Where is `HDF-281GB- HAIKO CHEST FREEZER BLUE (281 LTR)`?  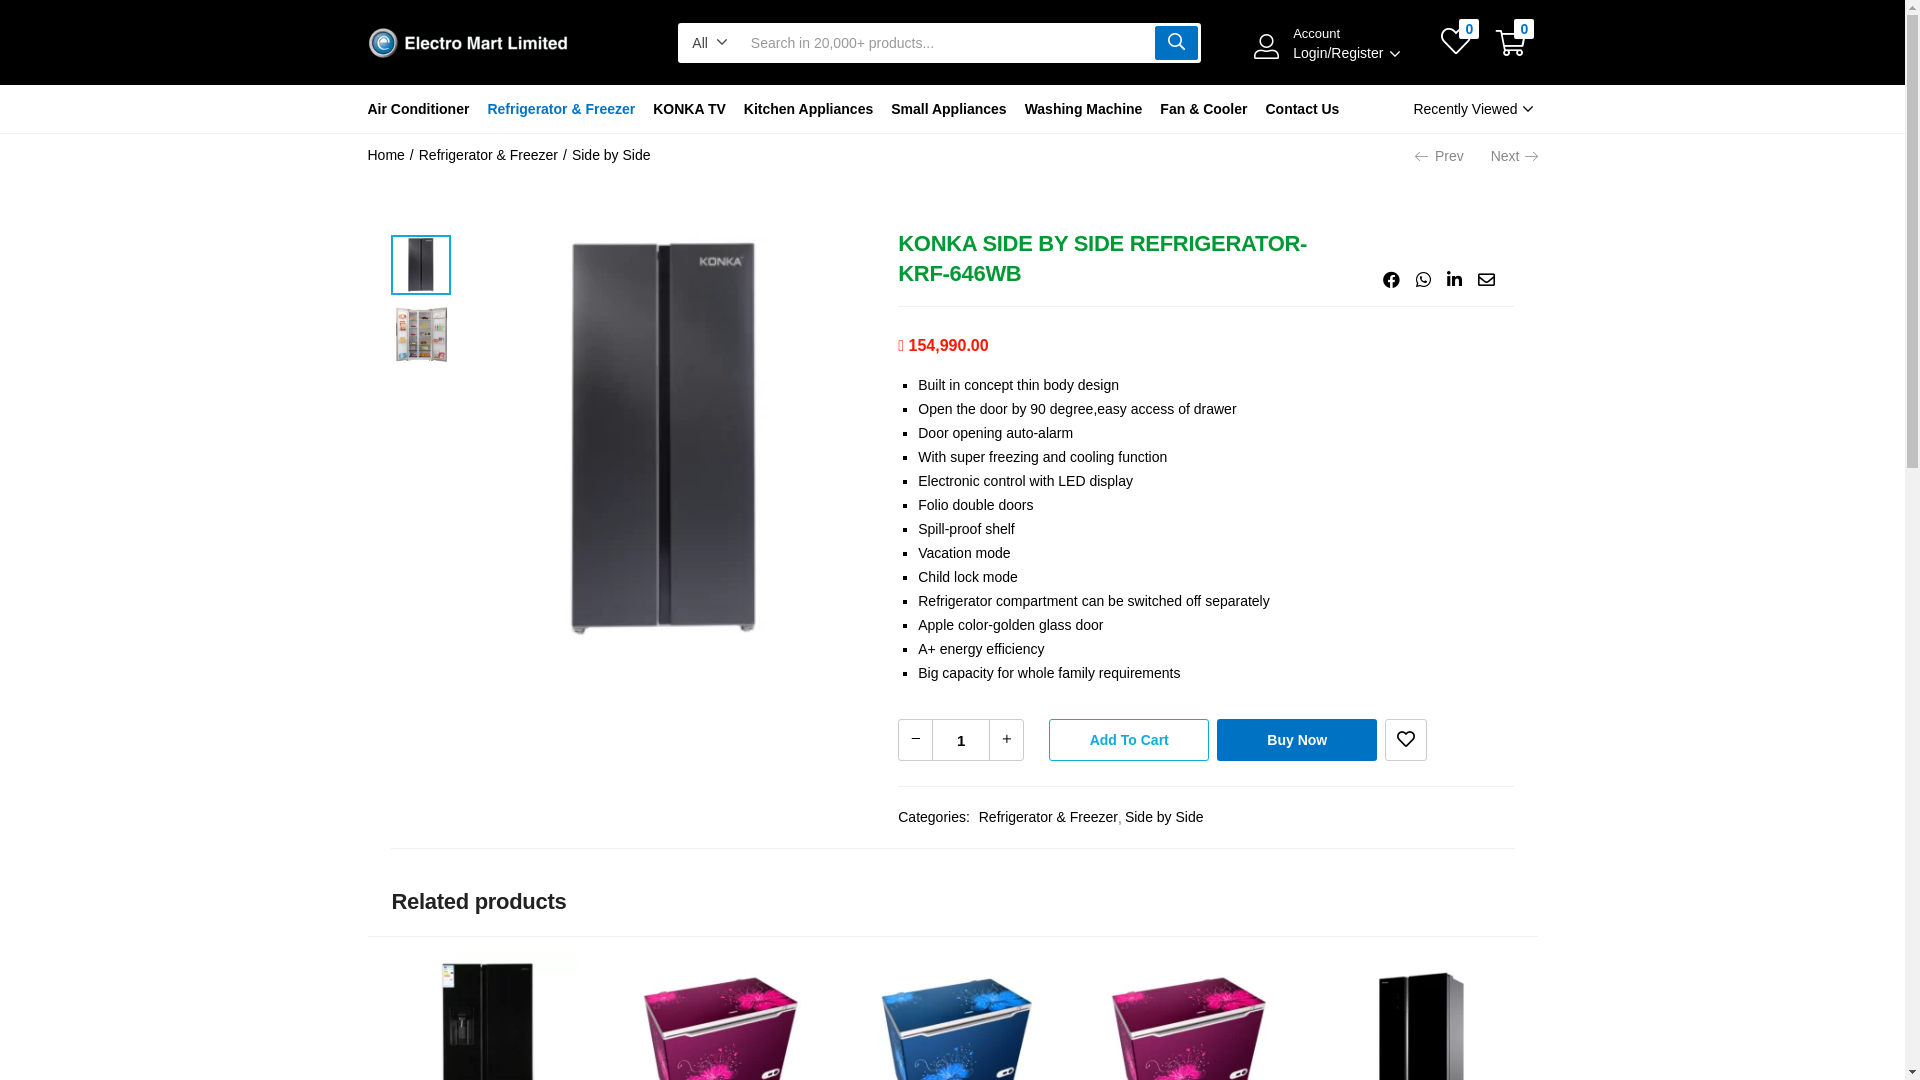
HDF-281GB- HAIKO CHEST FREEZER BLUE (281 LTR) is located at coordinates (953, 1049).